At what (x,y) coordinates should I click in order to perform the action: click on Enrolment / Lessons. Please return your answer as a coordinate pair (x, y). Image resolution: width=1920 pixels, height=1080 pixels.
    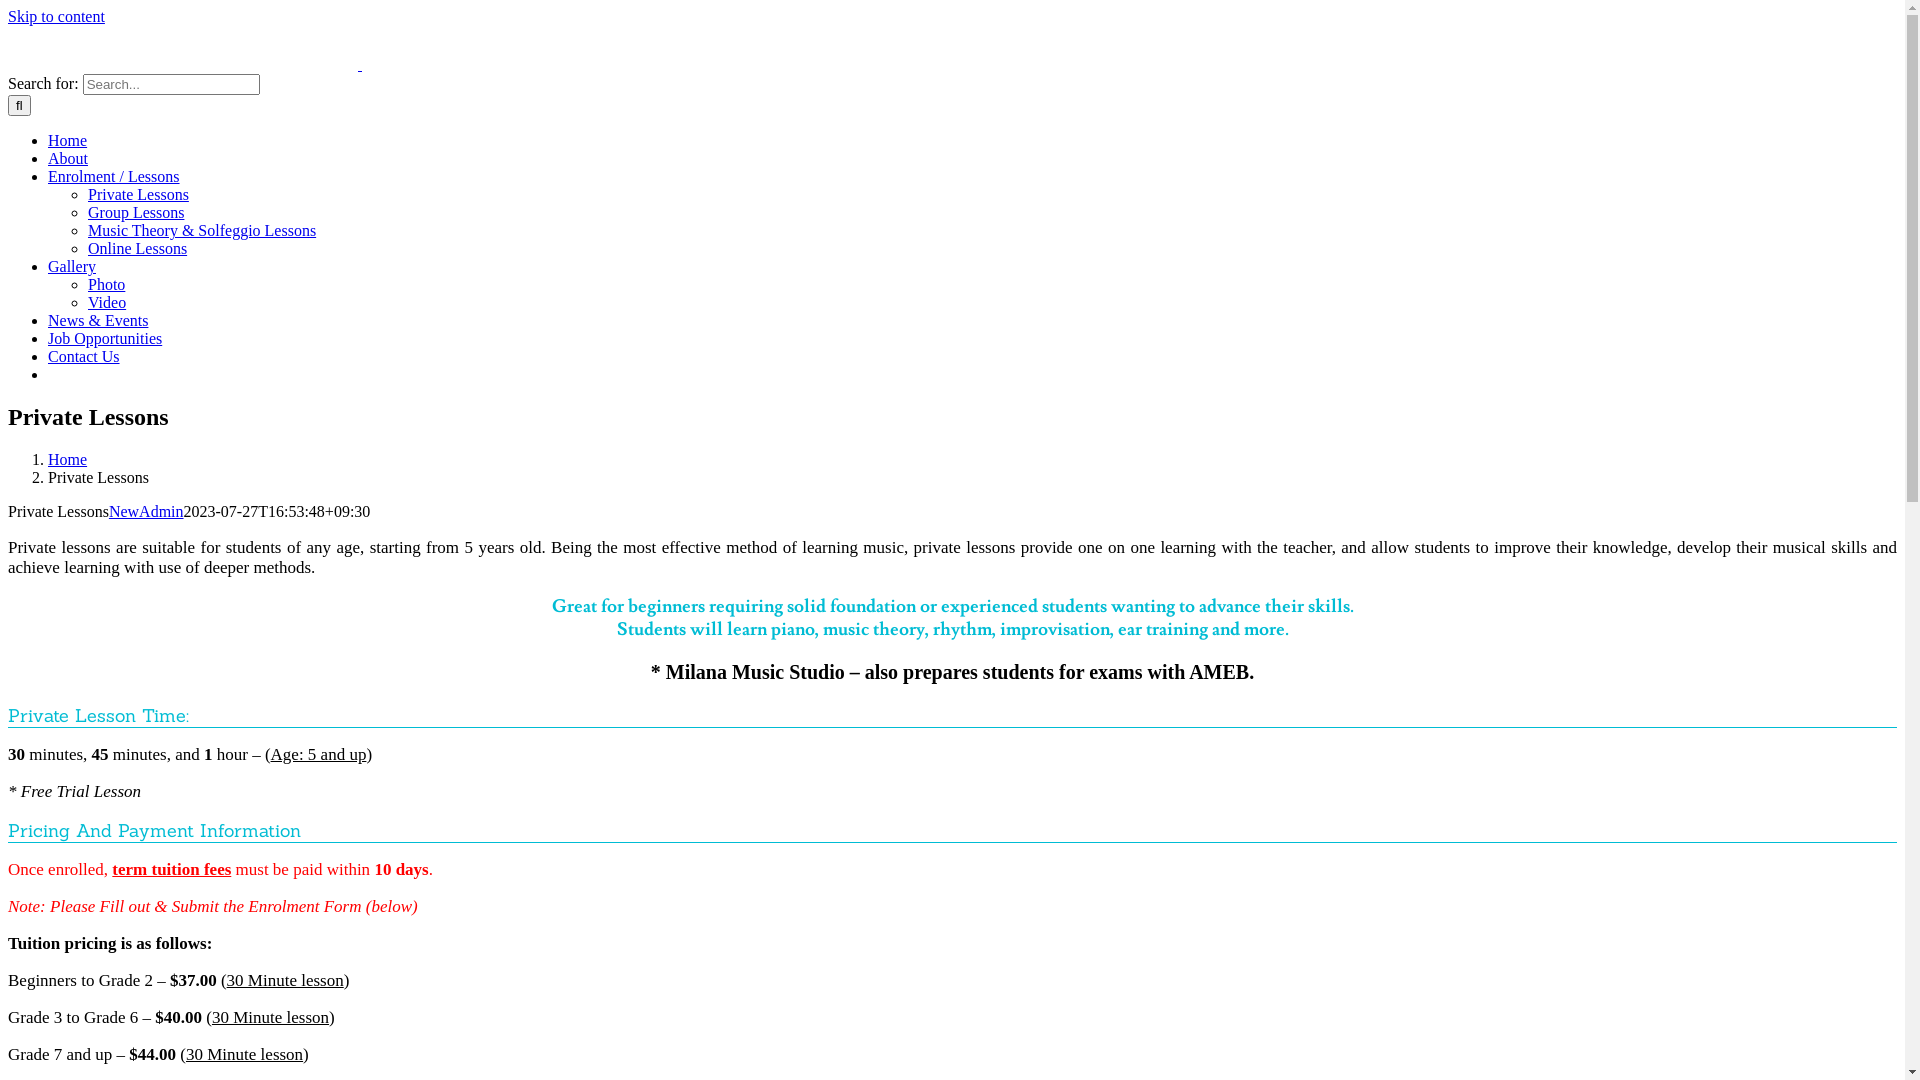
    Looking at the image, I should click on (114, 176).